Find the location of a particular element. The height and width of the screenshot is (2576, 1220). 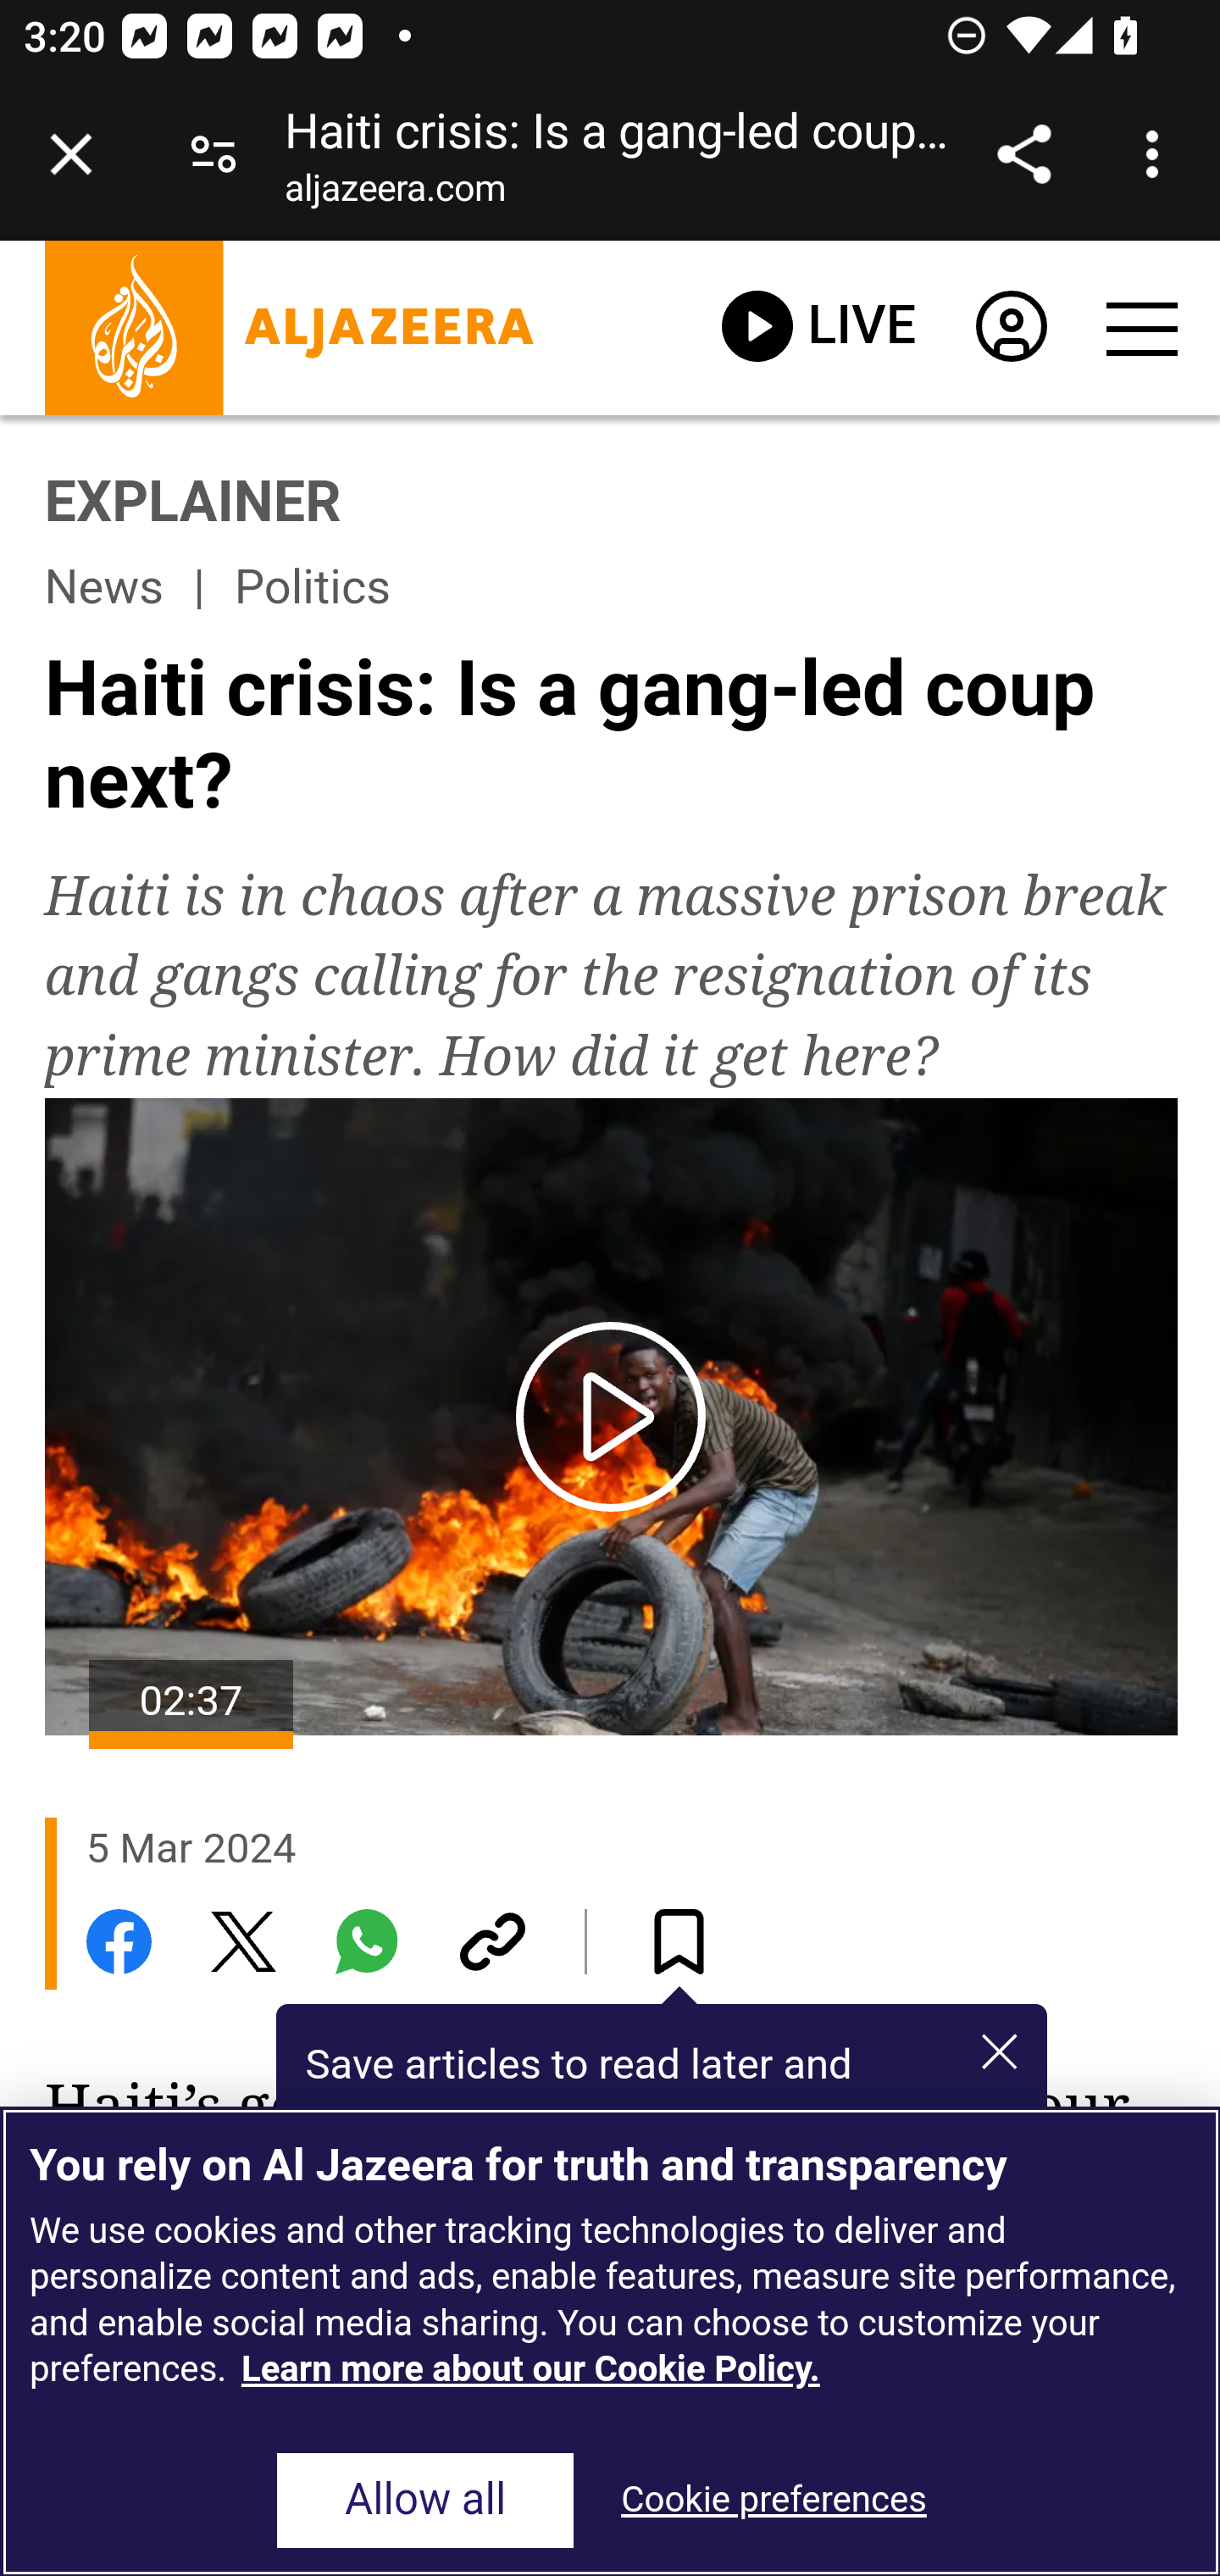

Connection is secure is located at coordinates (213, 154).